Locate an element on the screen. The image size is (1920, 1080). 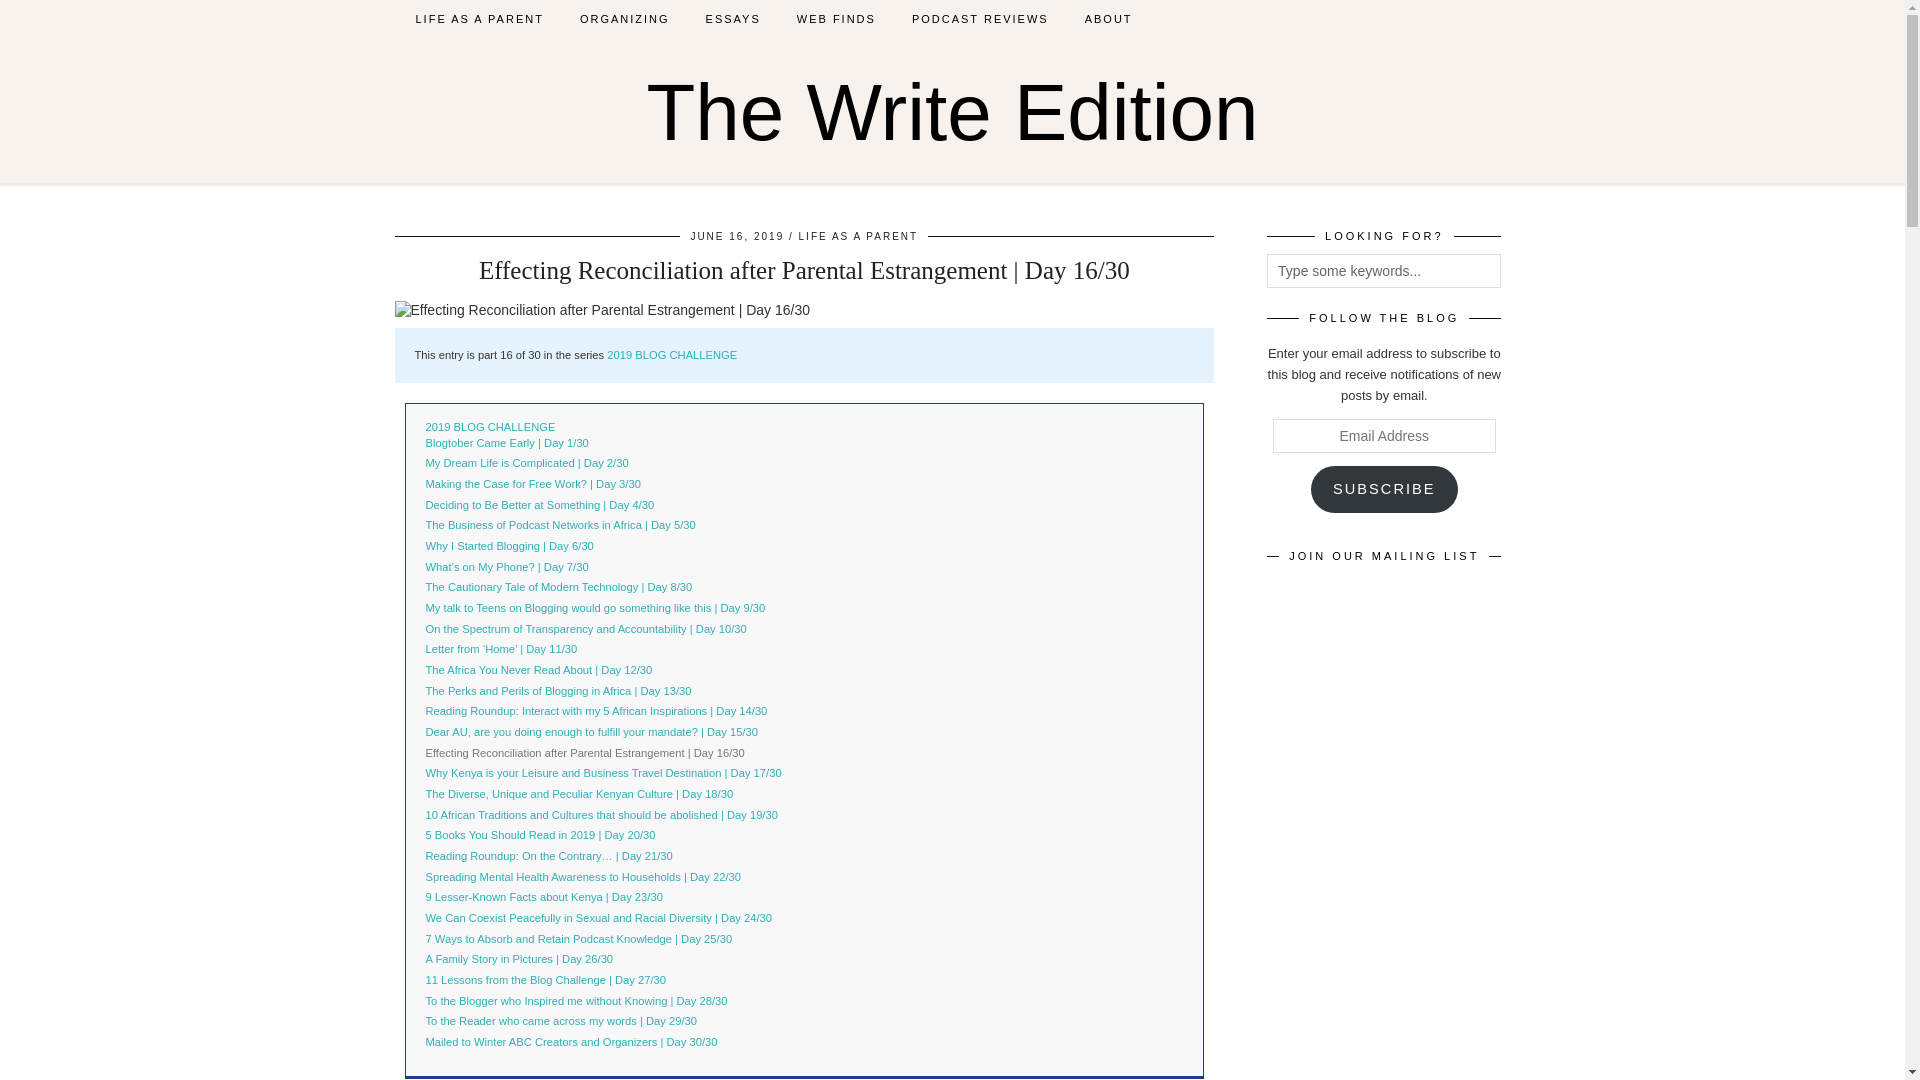
The Write Edition is located at coordinates (951, 112).